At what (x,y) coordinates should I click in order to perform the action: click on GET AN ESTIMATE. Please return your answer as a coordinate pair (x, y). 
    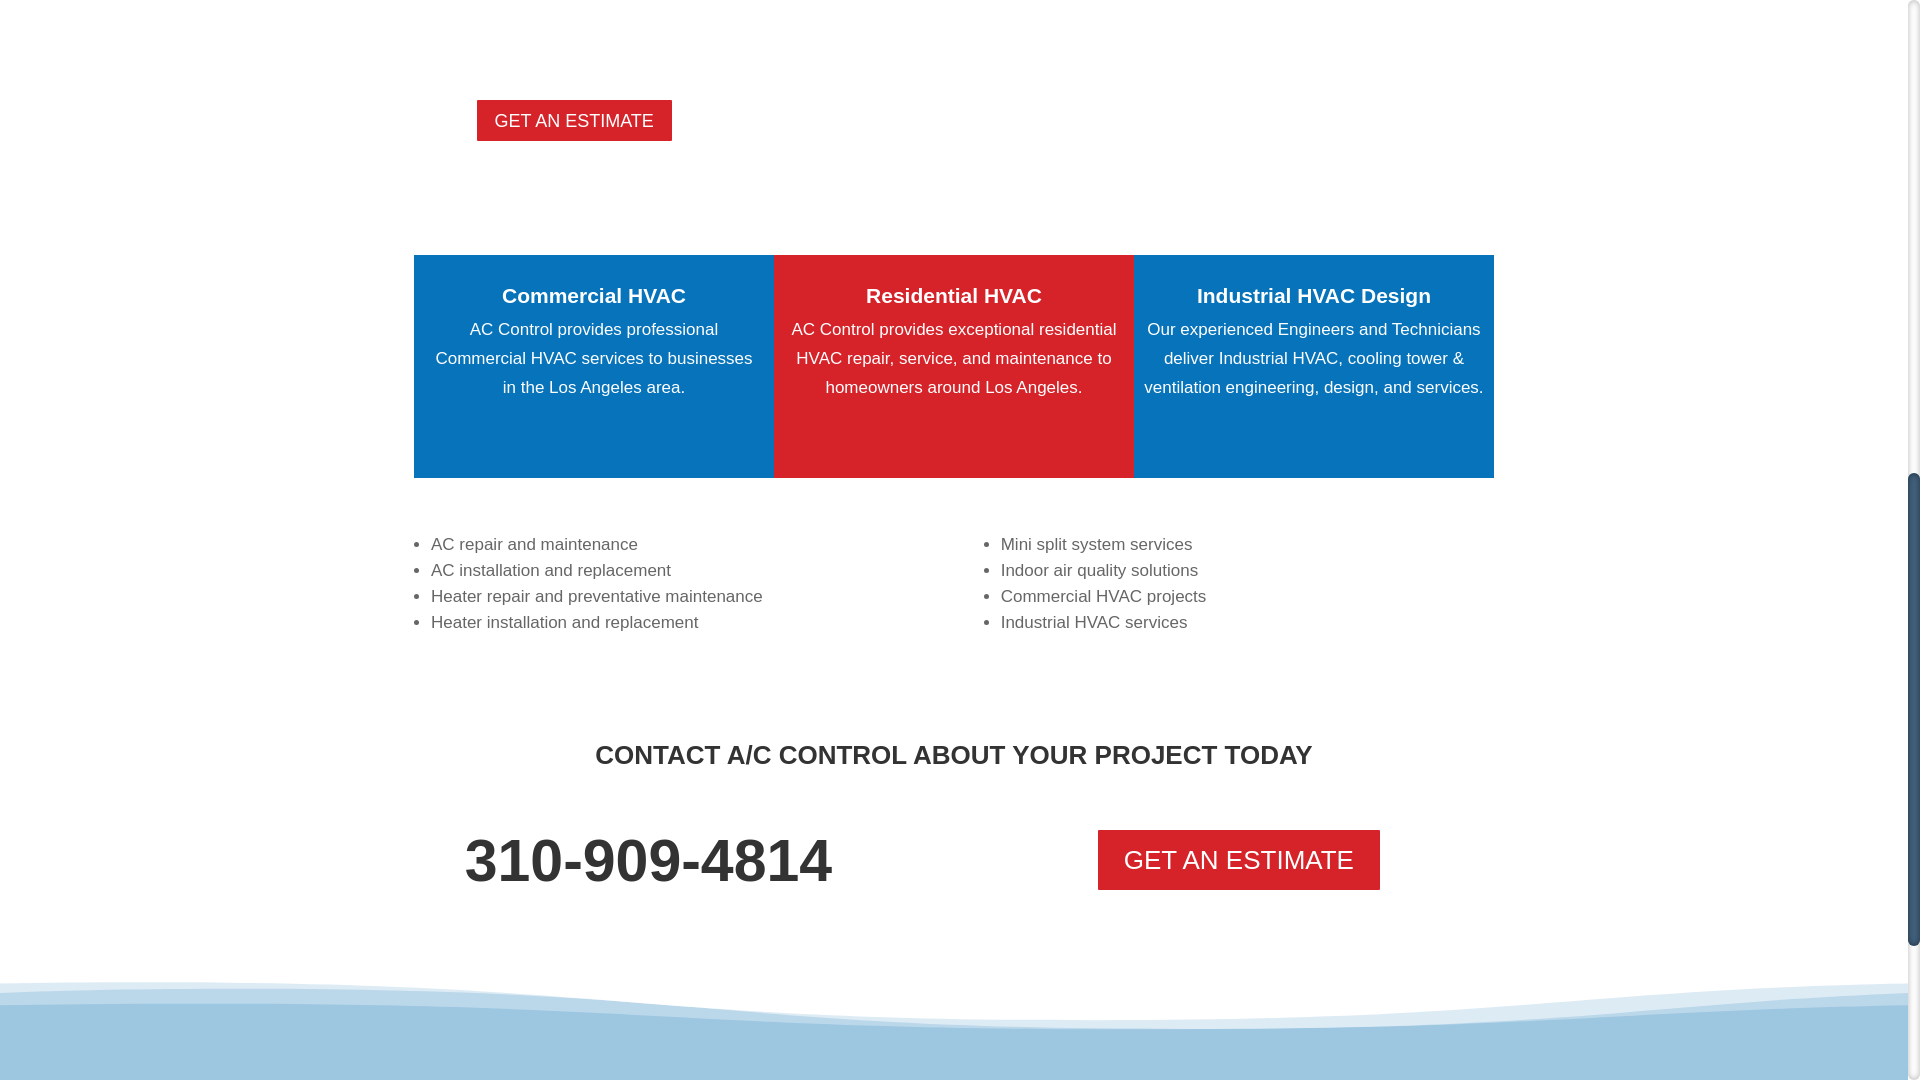
    Looking at the image, I should click on (574, 120).